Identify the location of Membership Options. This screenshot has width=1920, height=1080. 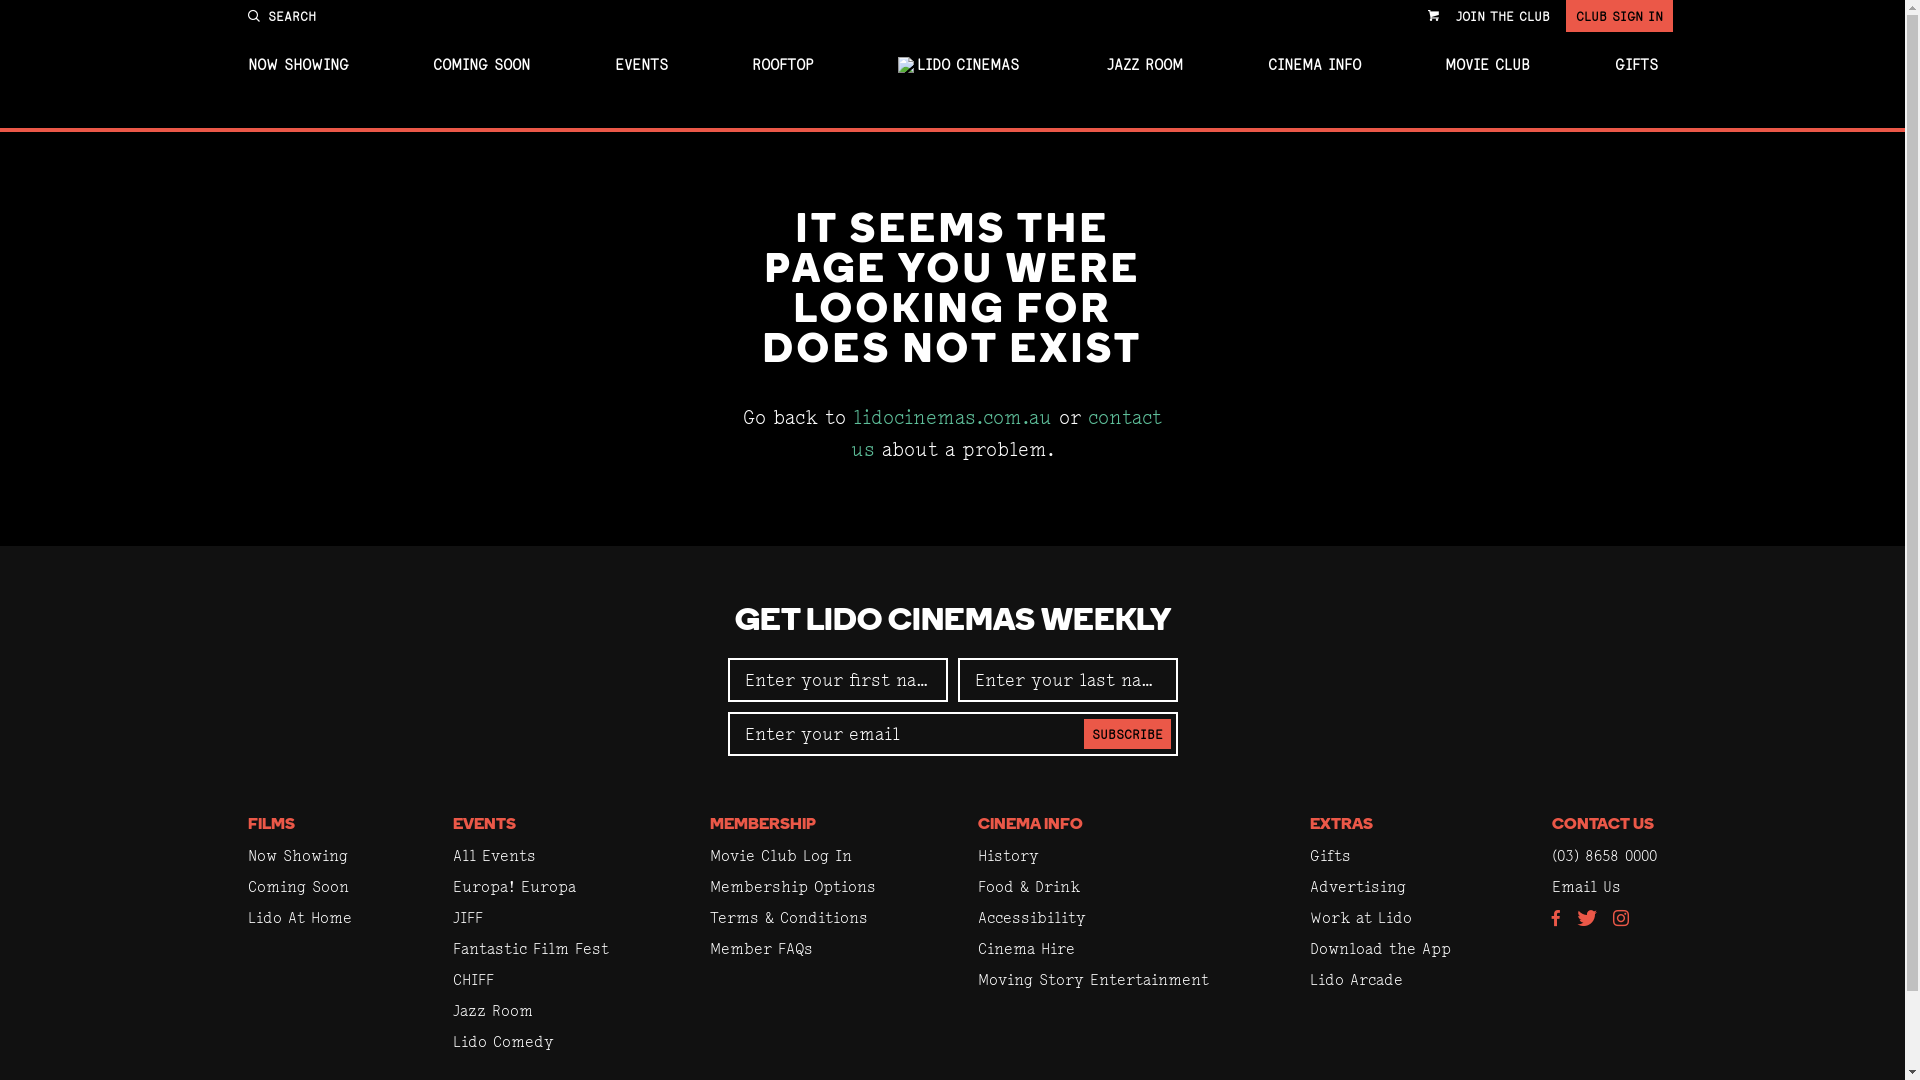
(793, 886).